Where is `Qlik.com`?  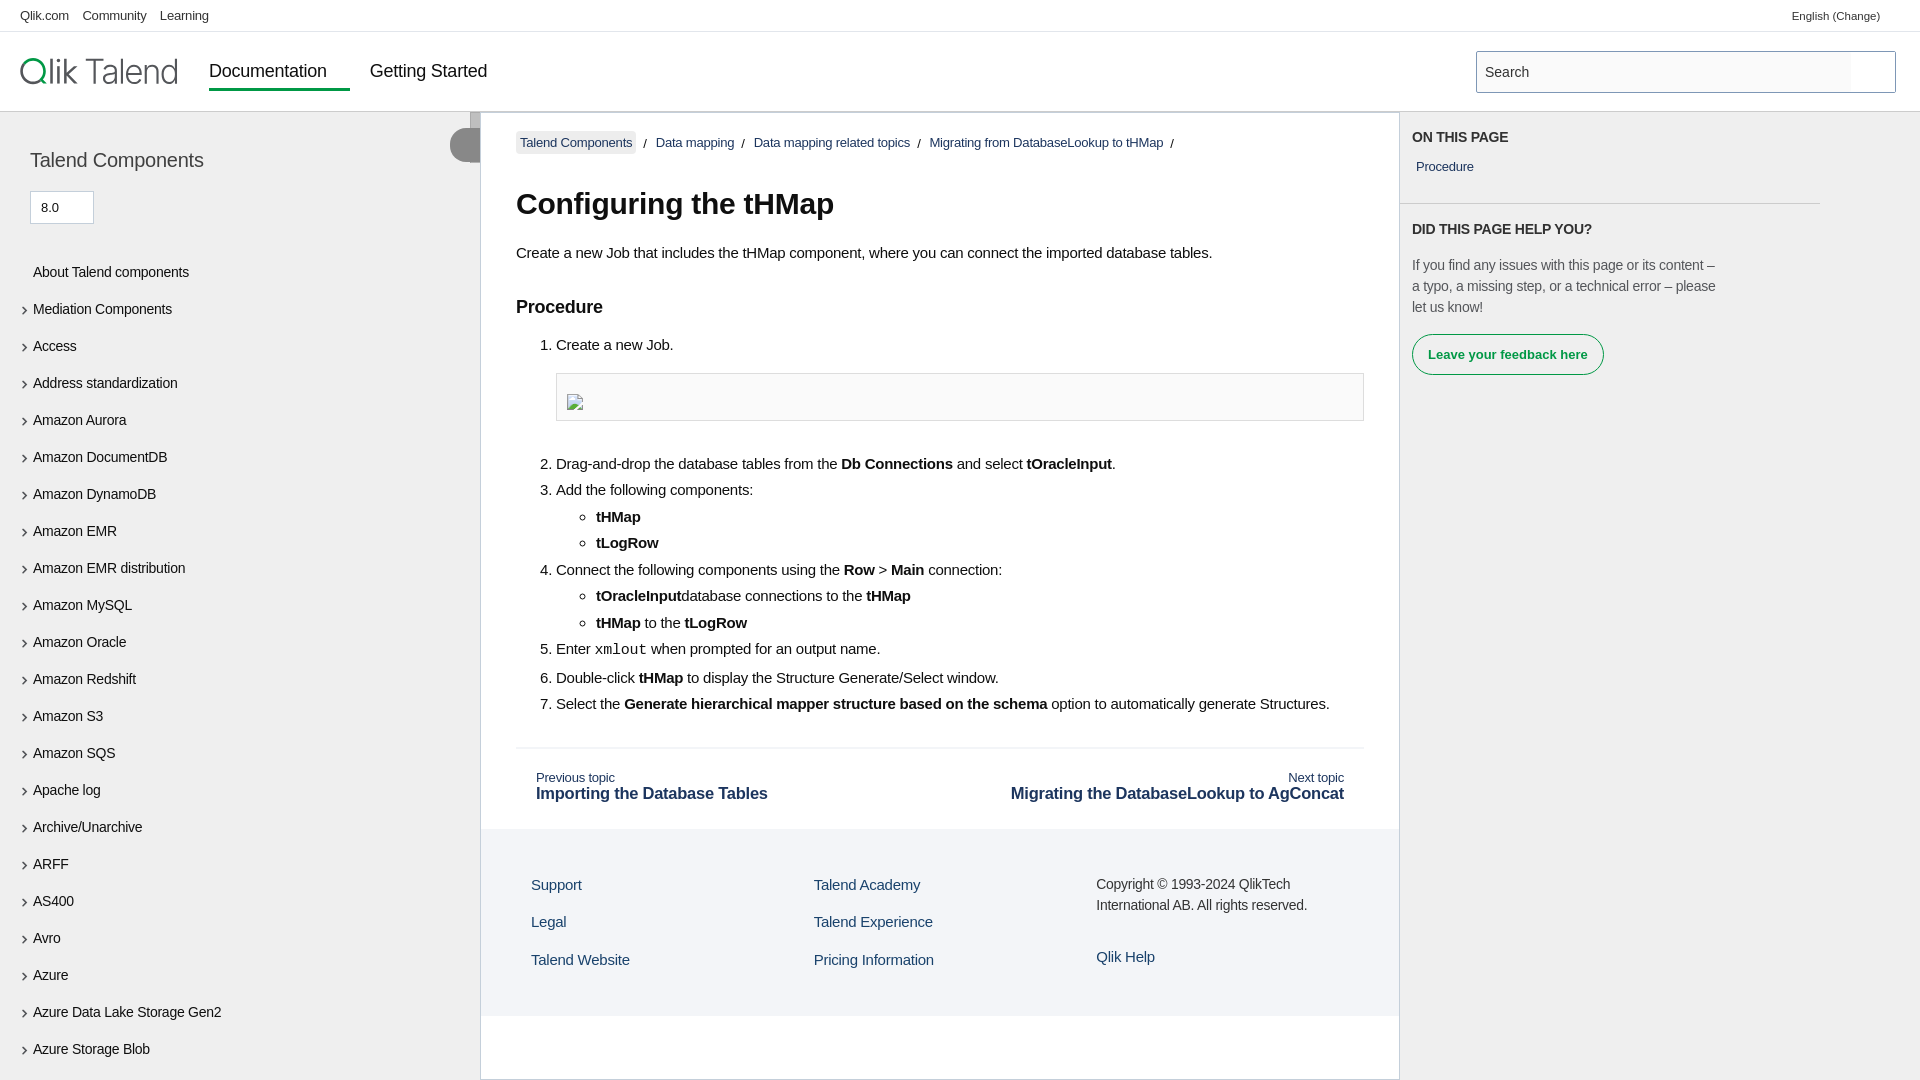 Qlik.com is located at coordinates (44, 14).